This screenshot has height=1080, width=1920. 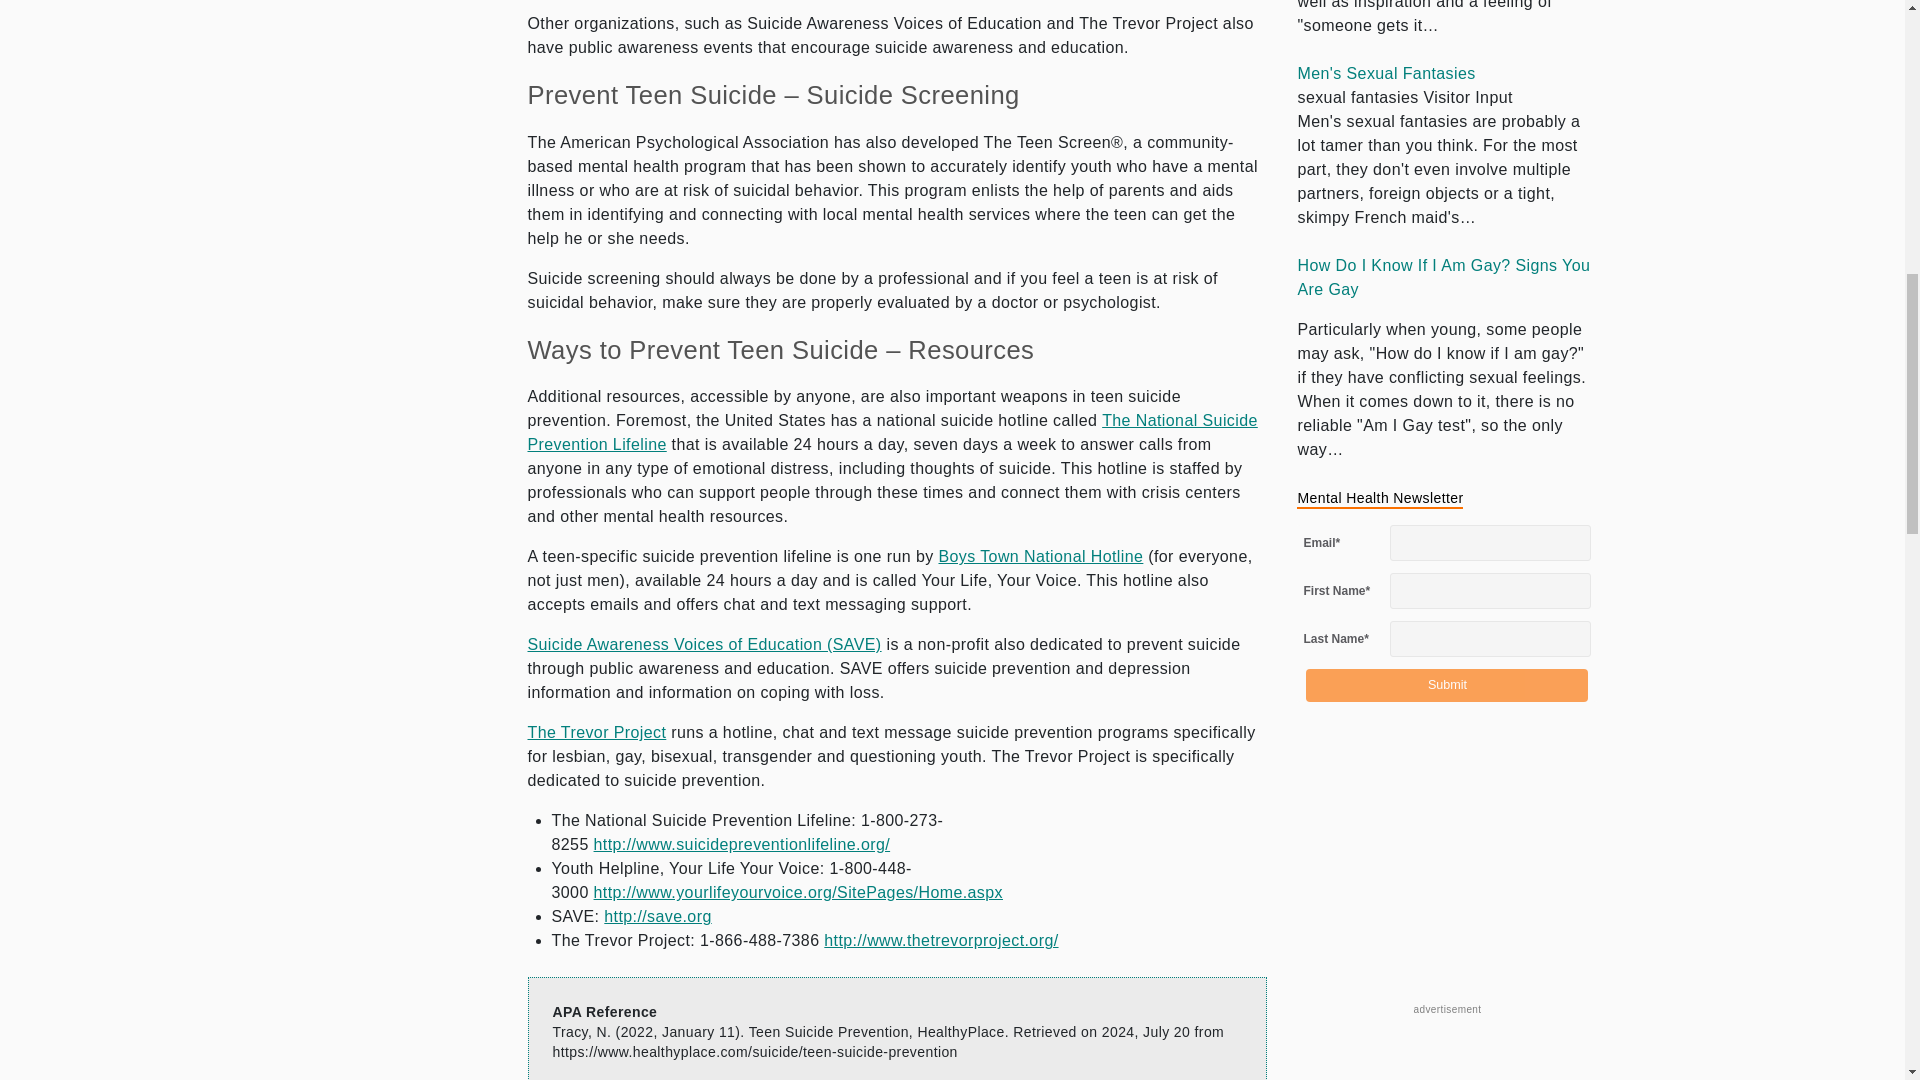 I want to click on Submit, so click(x=1446, y=685).